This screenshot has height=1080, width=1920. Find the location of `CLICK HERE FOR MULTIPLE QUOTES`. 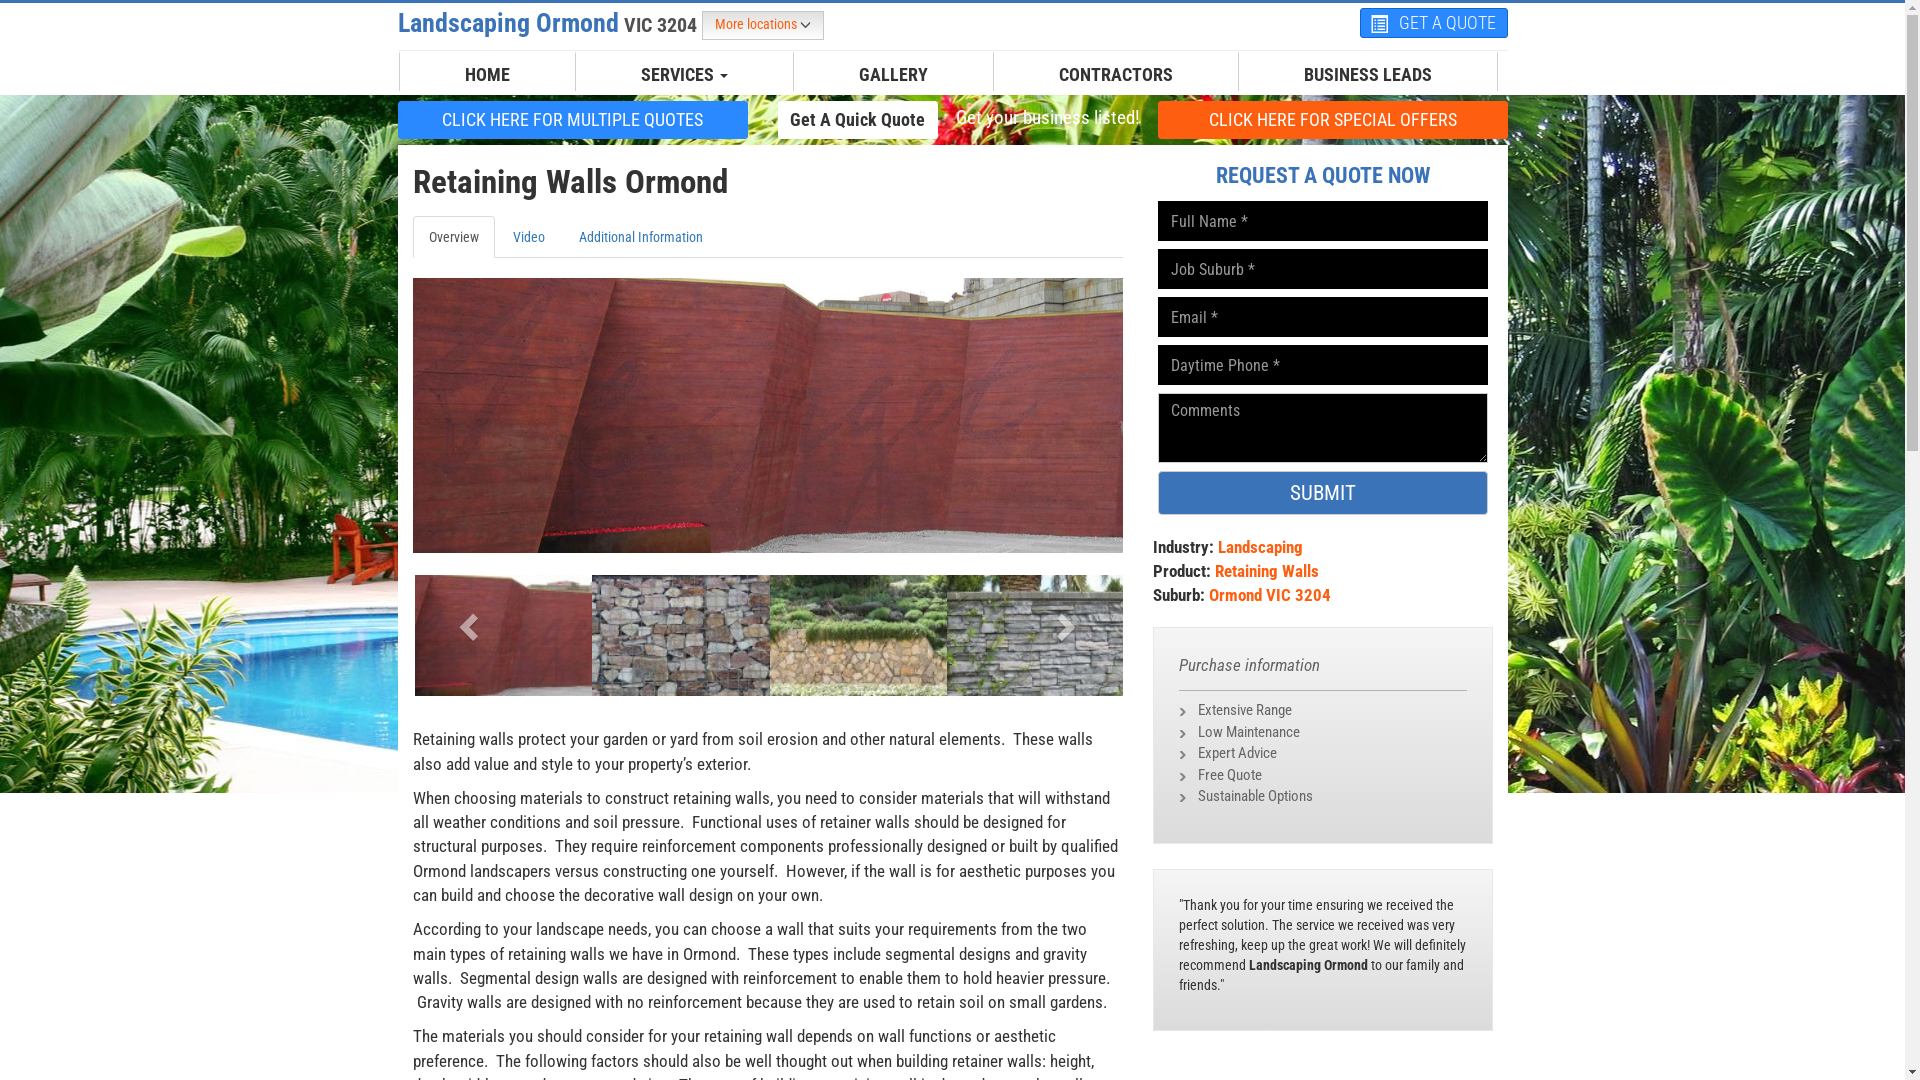

CLICK HERE FOR MULTIPLE QUOTES is located at coordinates (573, 120).